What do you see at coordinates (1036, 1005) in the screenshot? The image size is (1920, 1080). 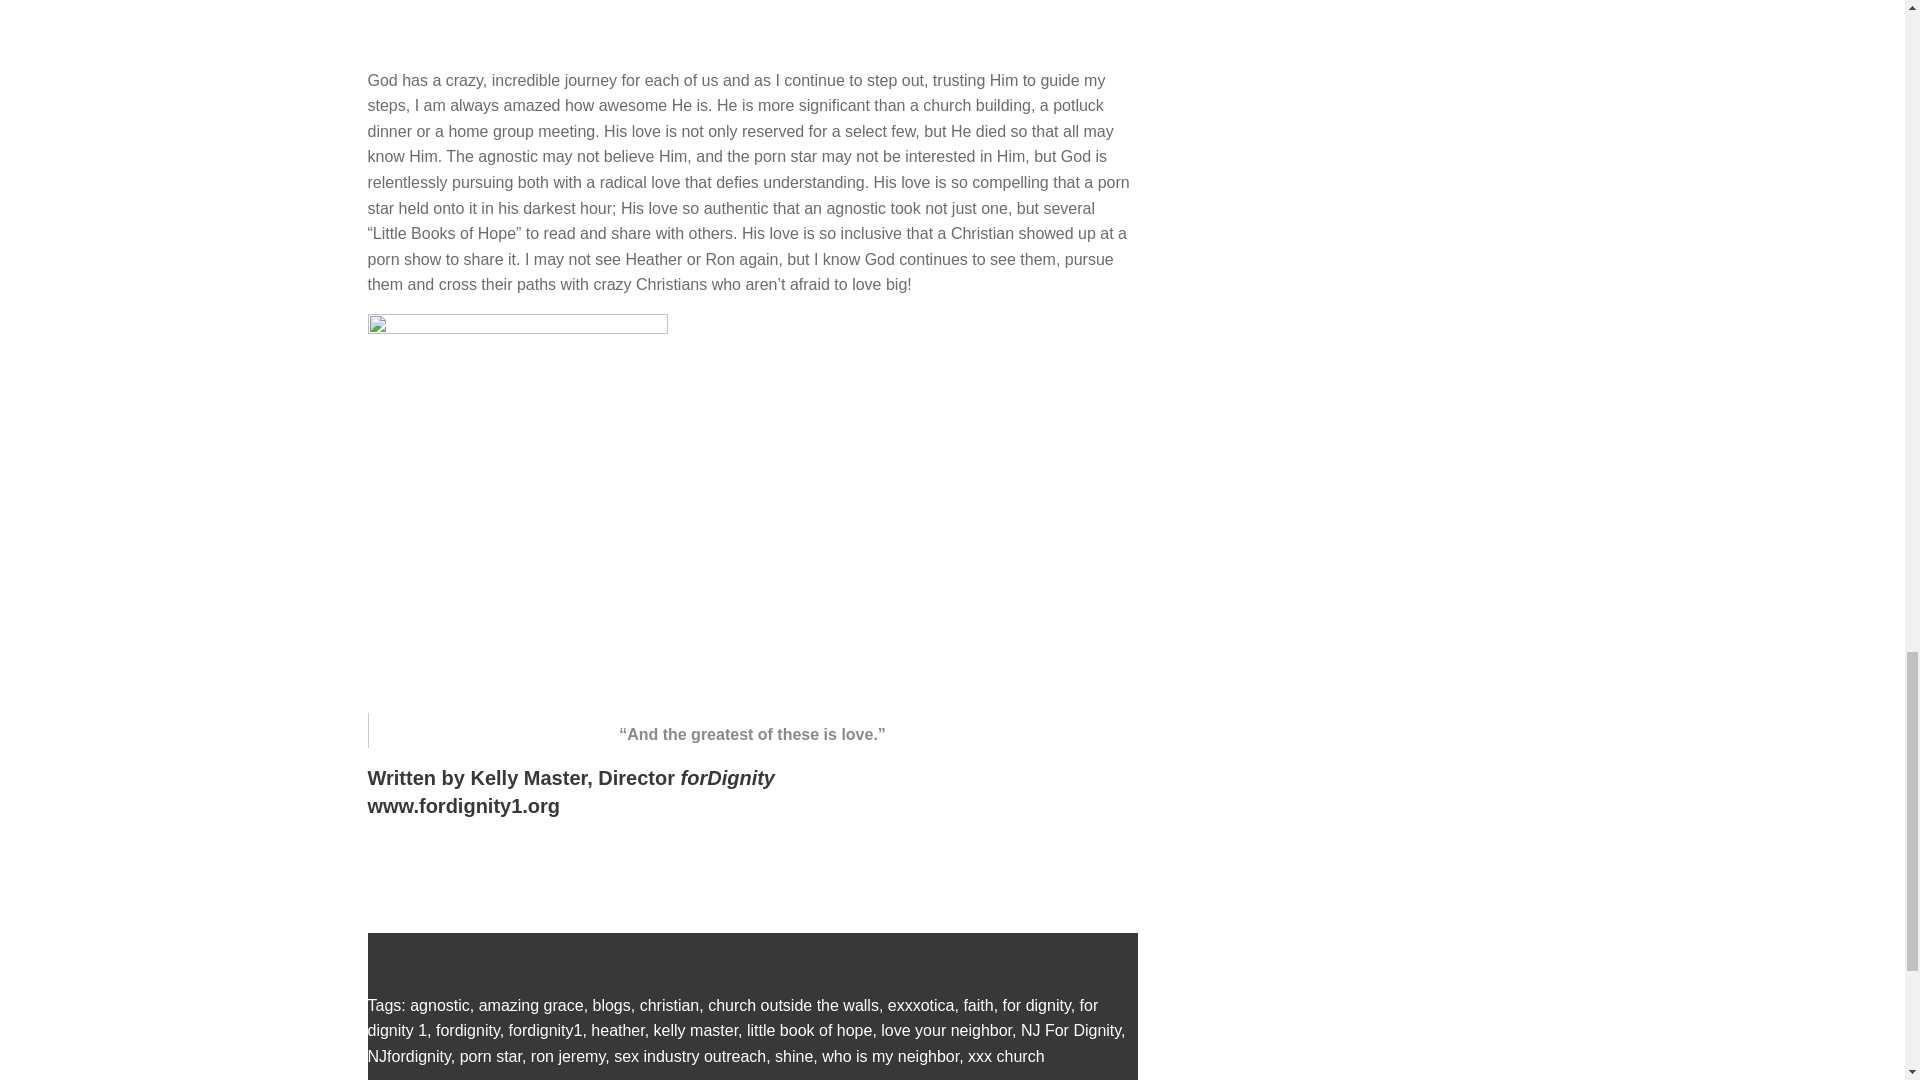 I see `for dignity` at bounding box center [1036, 1005].